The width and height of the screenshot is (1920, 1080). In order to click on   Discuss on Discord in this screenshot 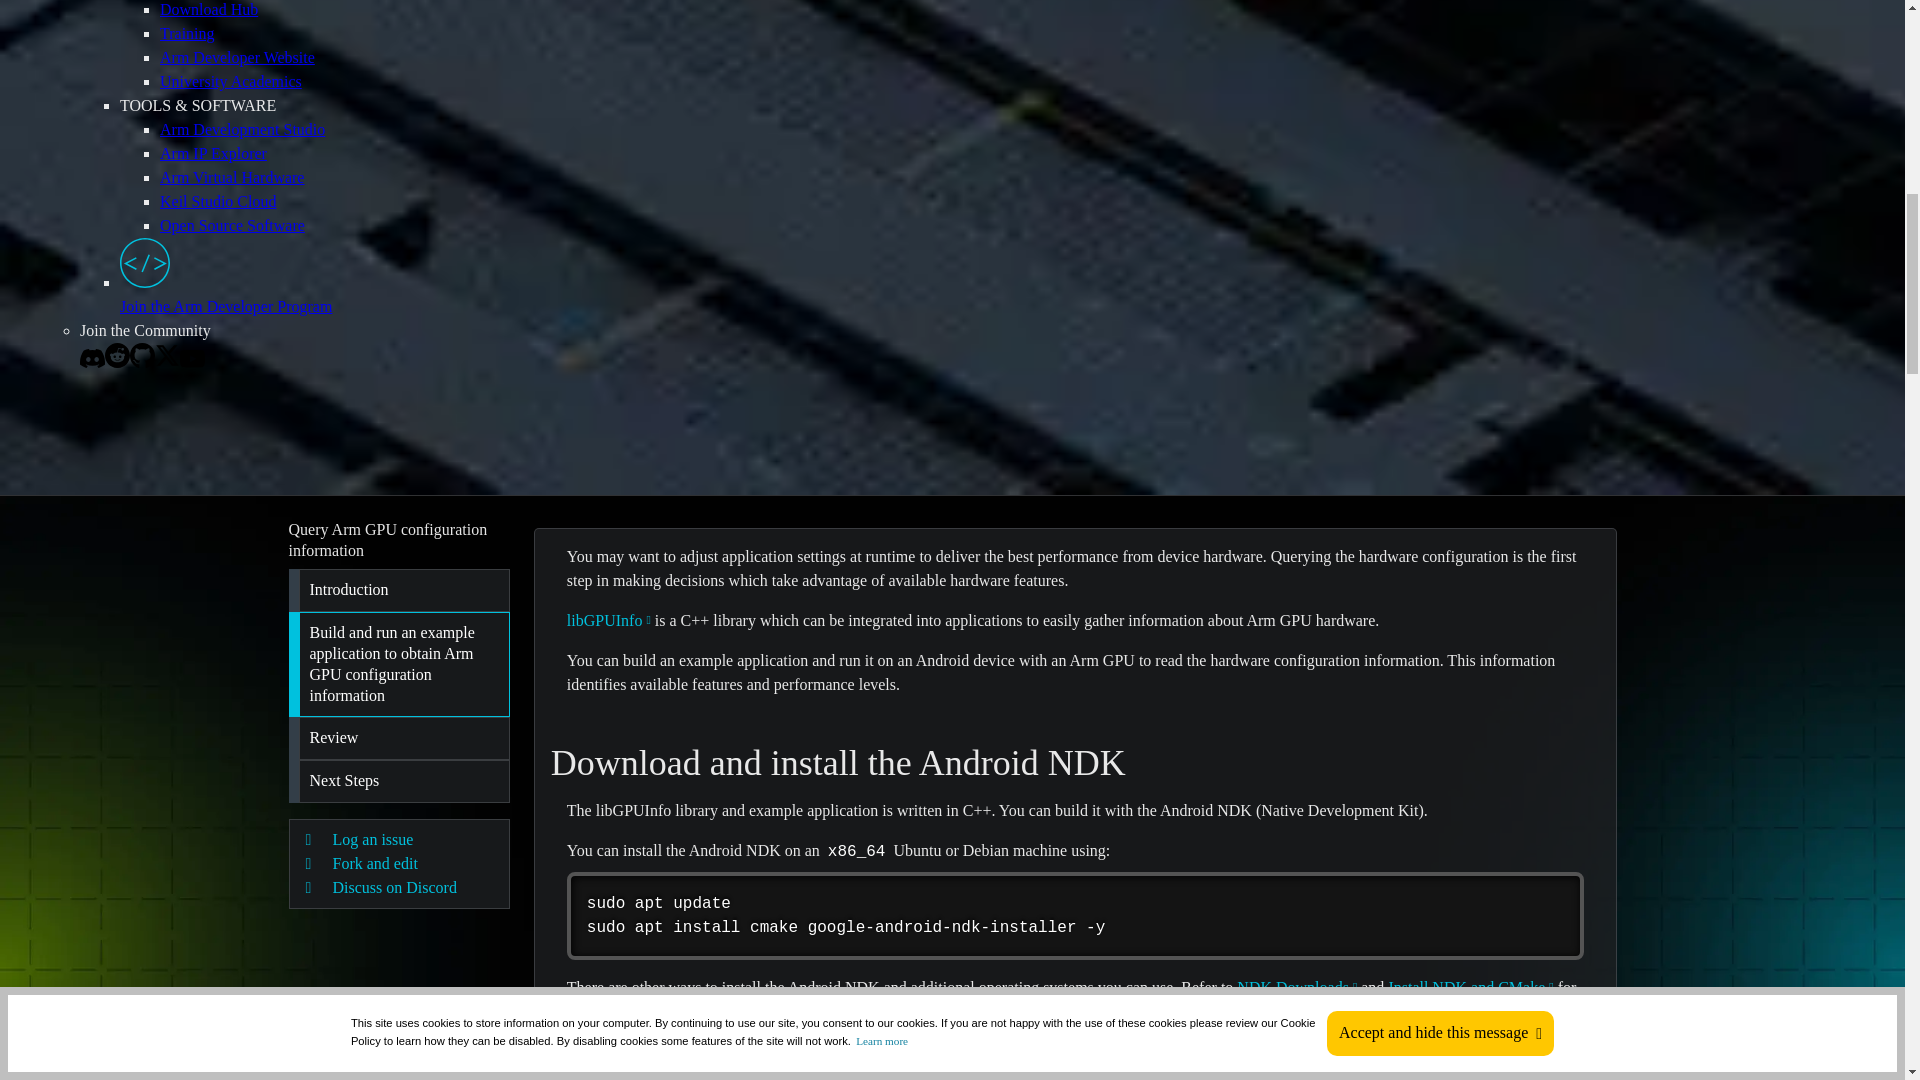, I will do `click(399, 887)`.